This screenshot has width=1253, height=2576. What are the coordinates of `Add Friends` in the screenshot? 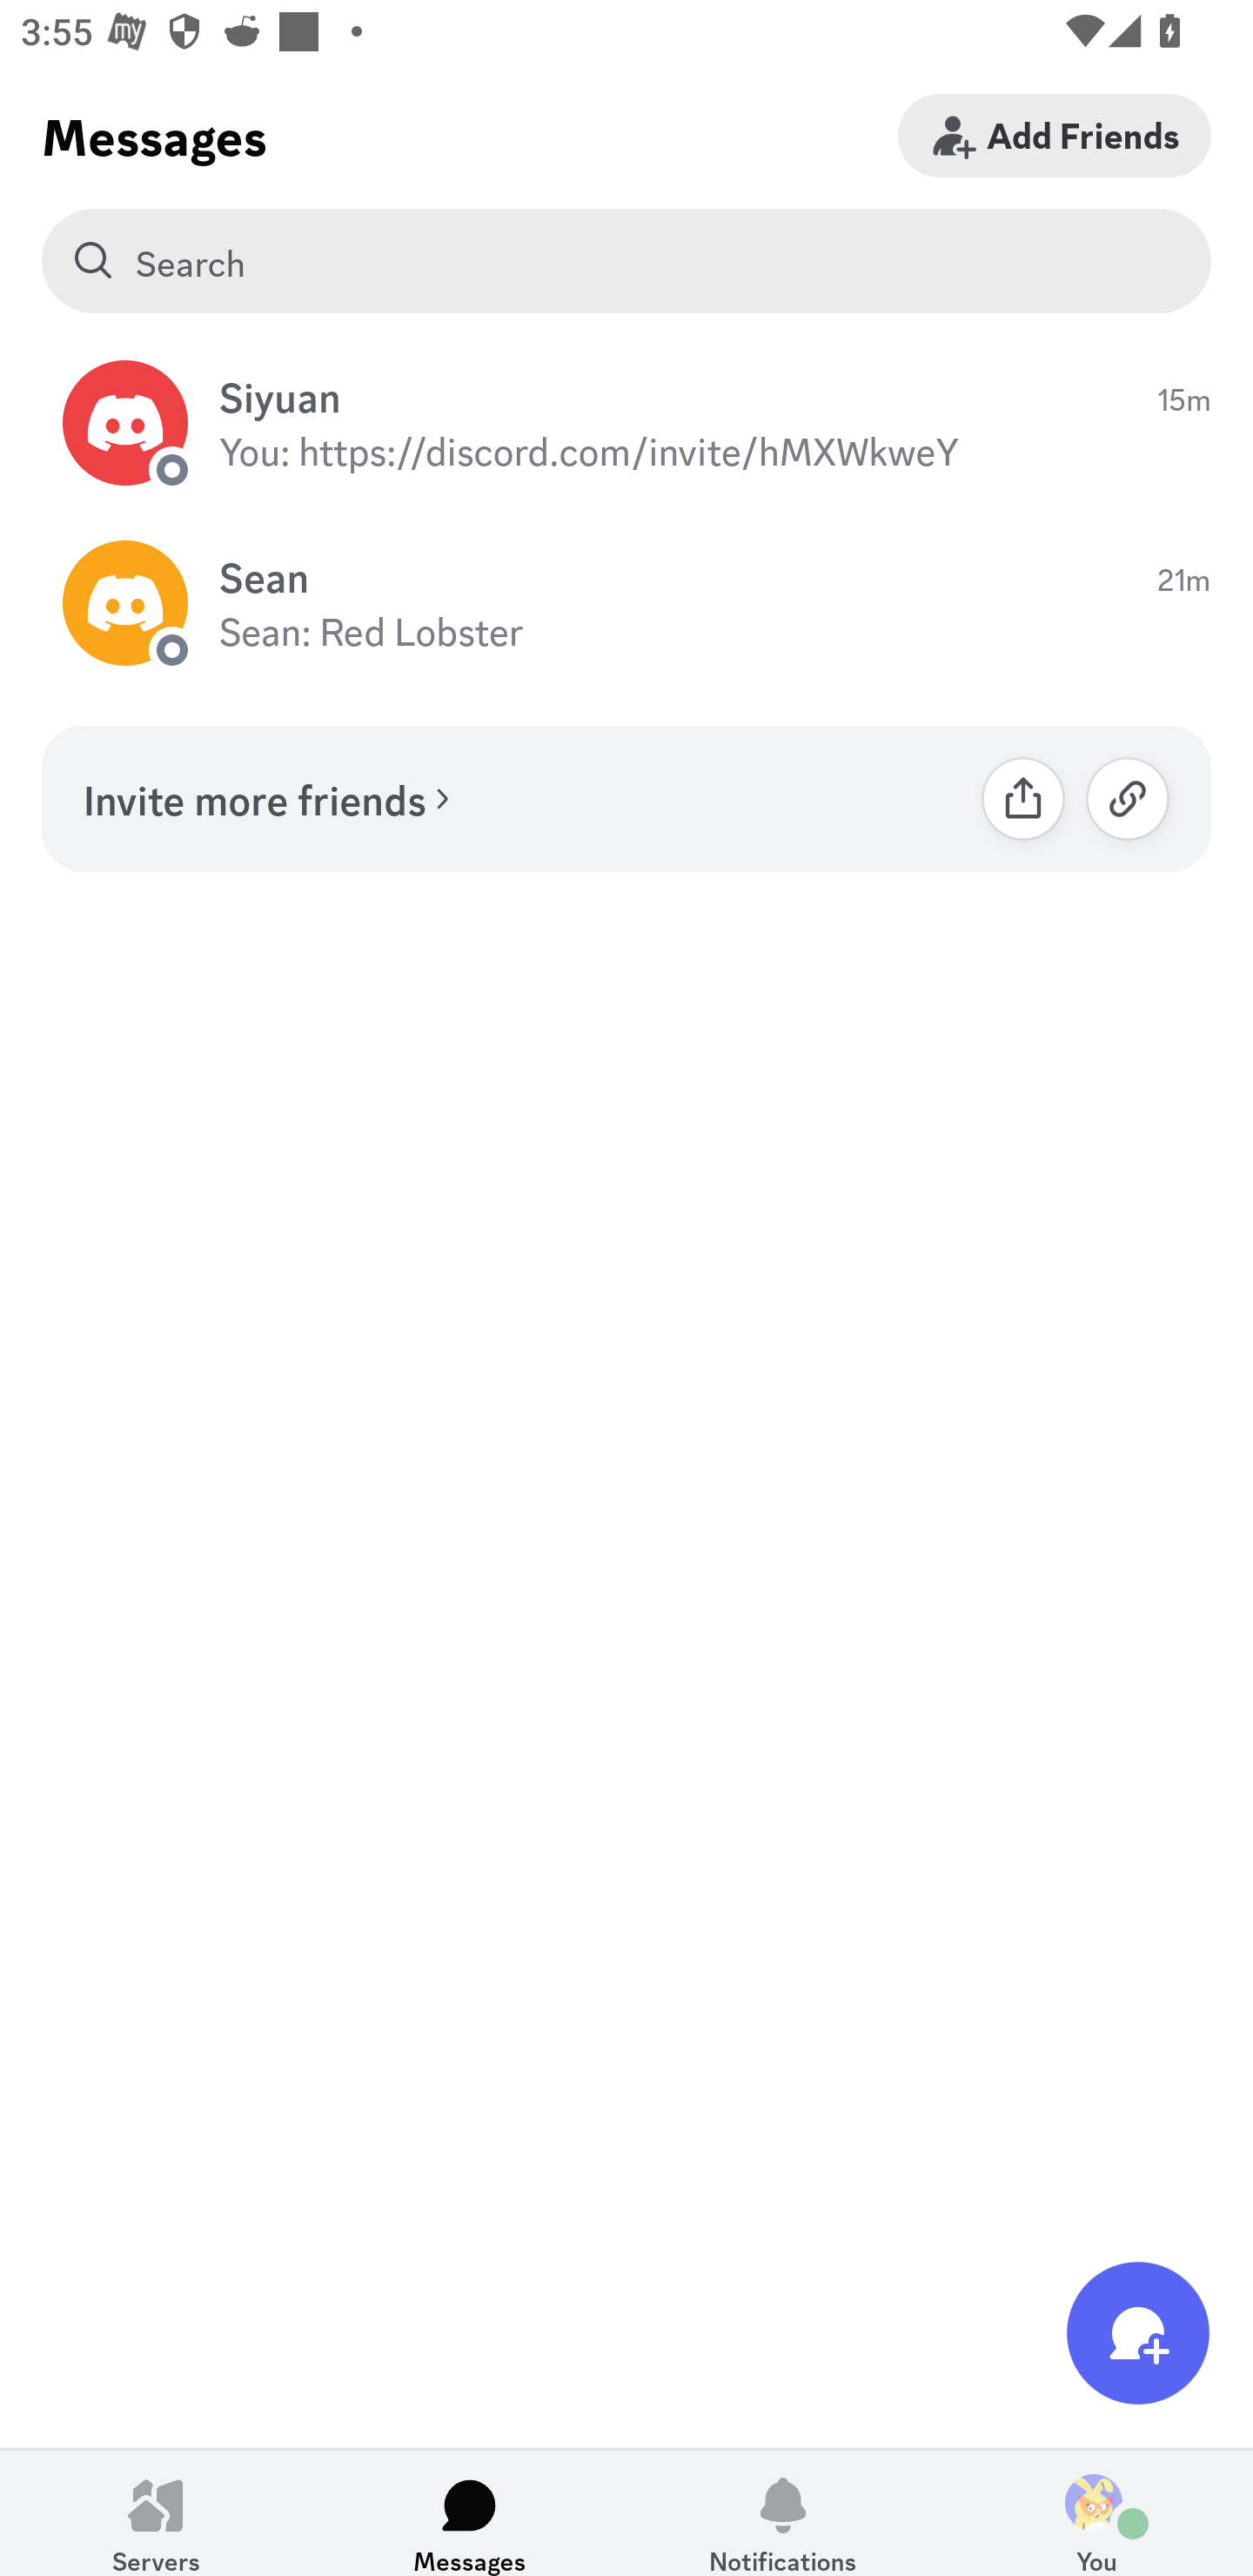 It's located at (1055, 135).